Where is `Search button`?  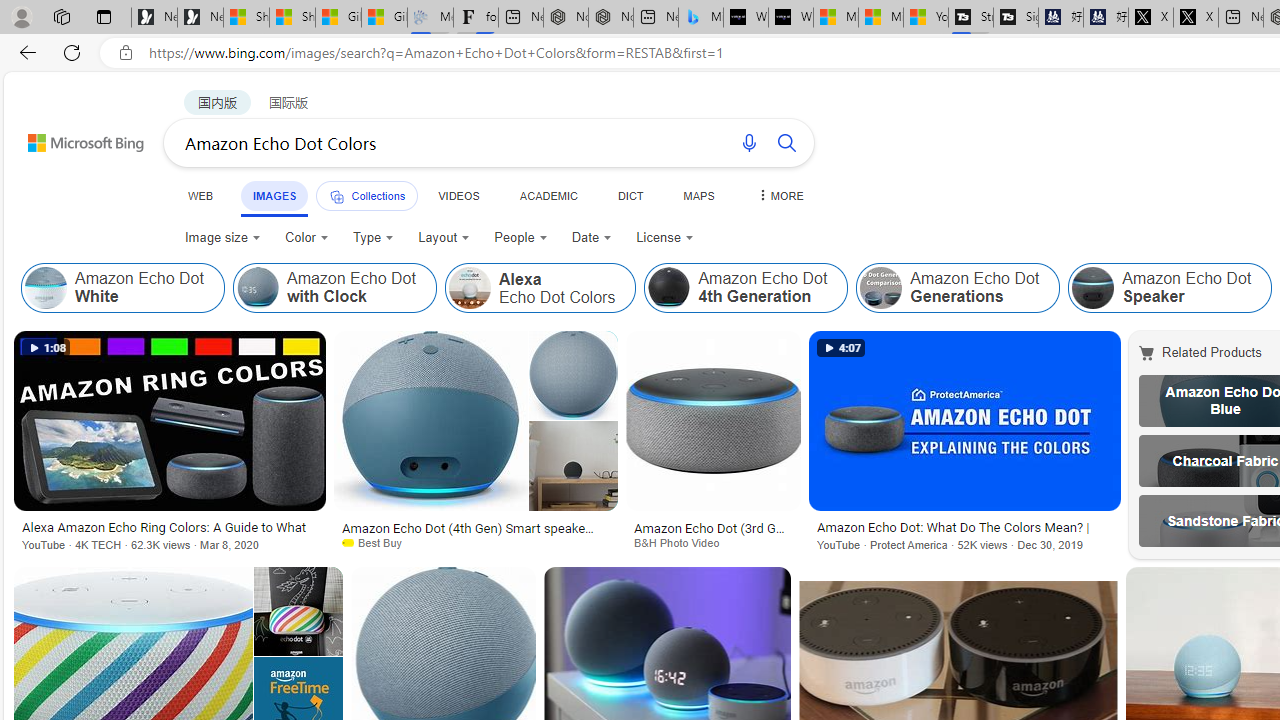 Search button is located at coordinates (786, 142).